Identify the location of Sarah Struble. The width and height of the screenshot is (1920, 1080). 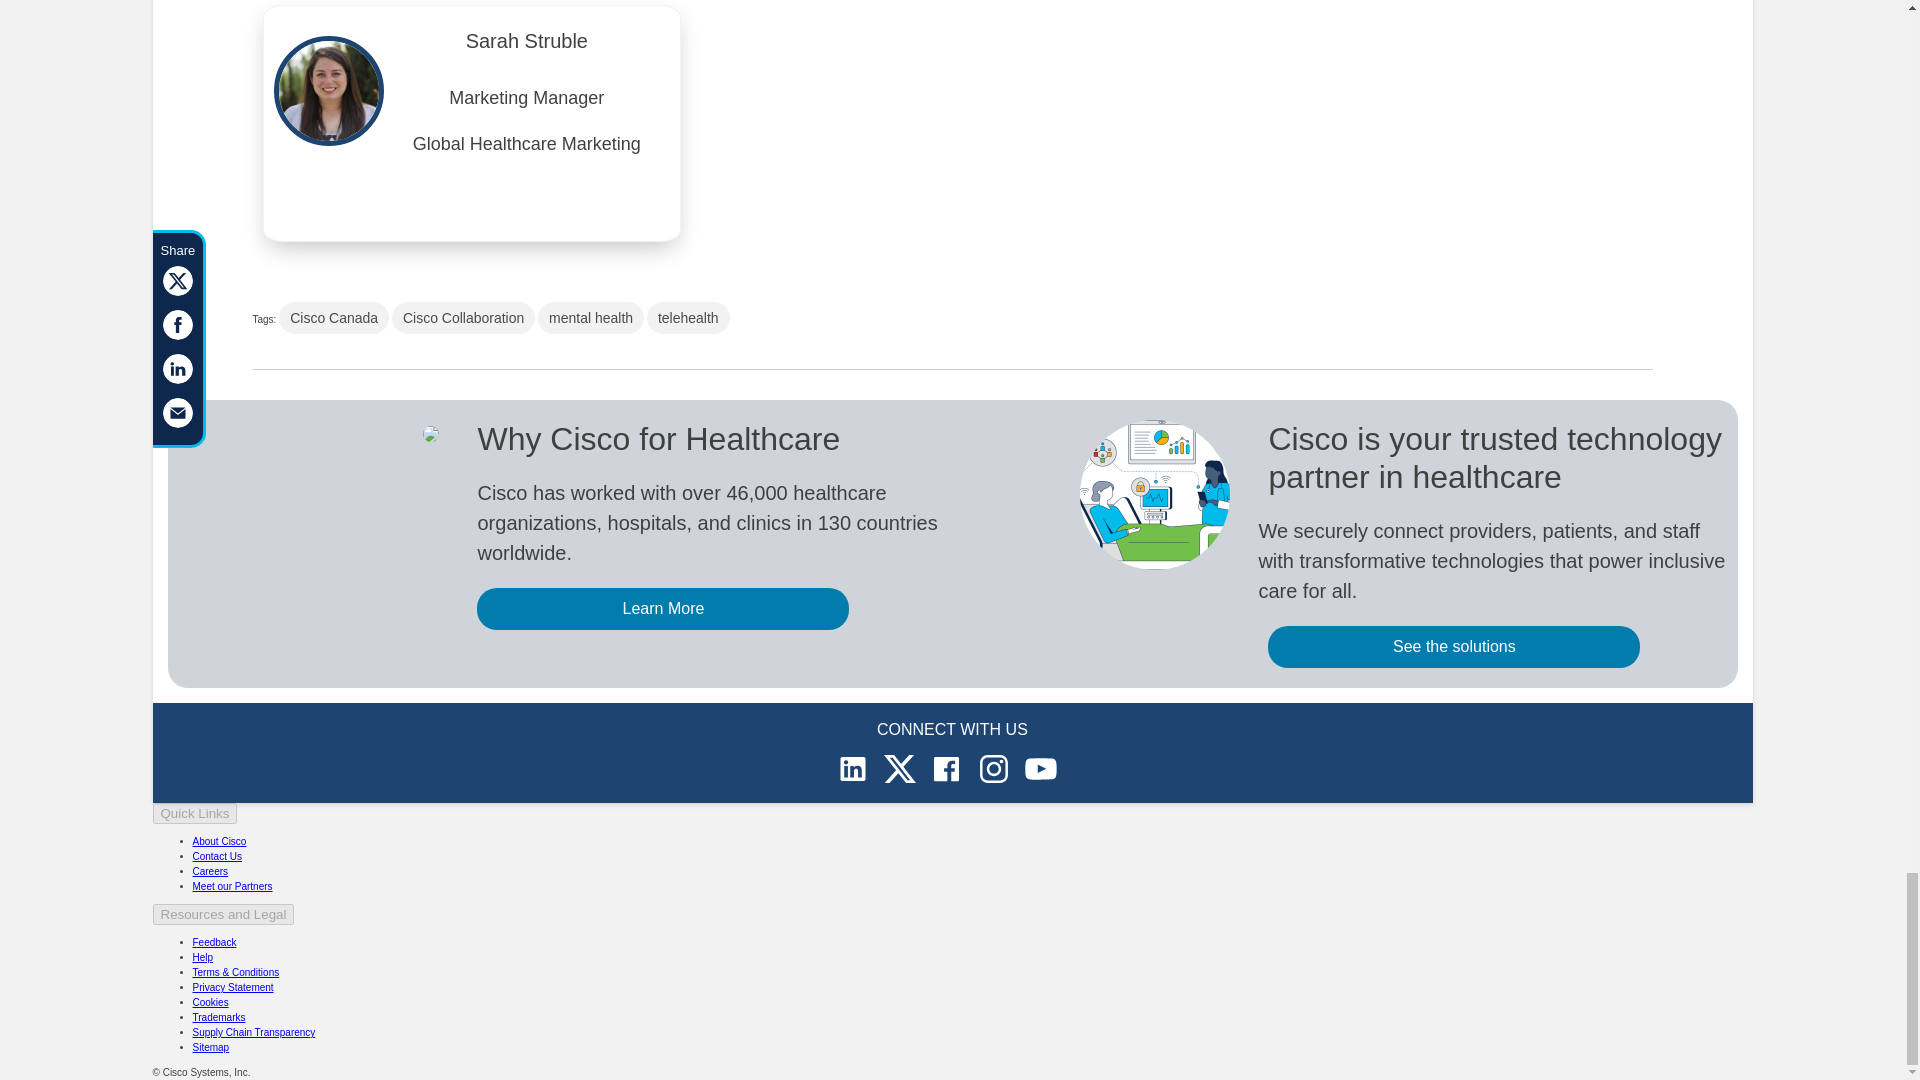
(526, 46).